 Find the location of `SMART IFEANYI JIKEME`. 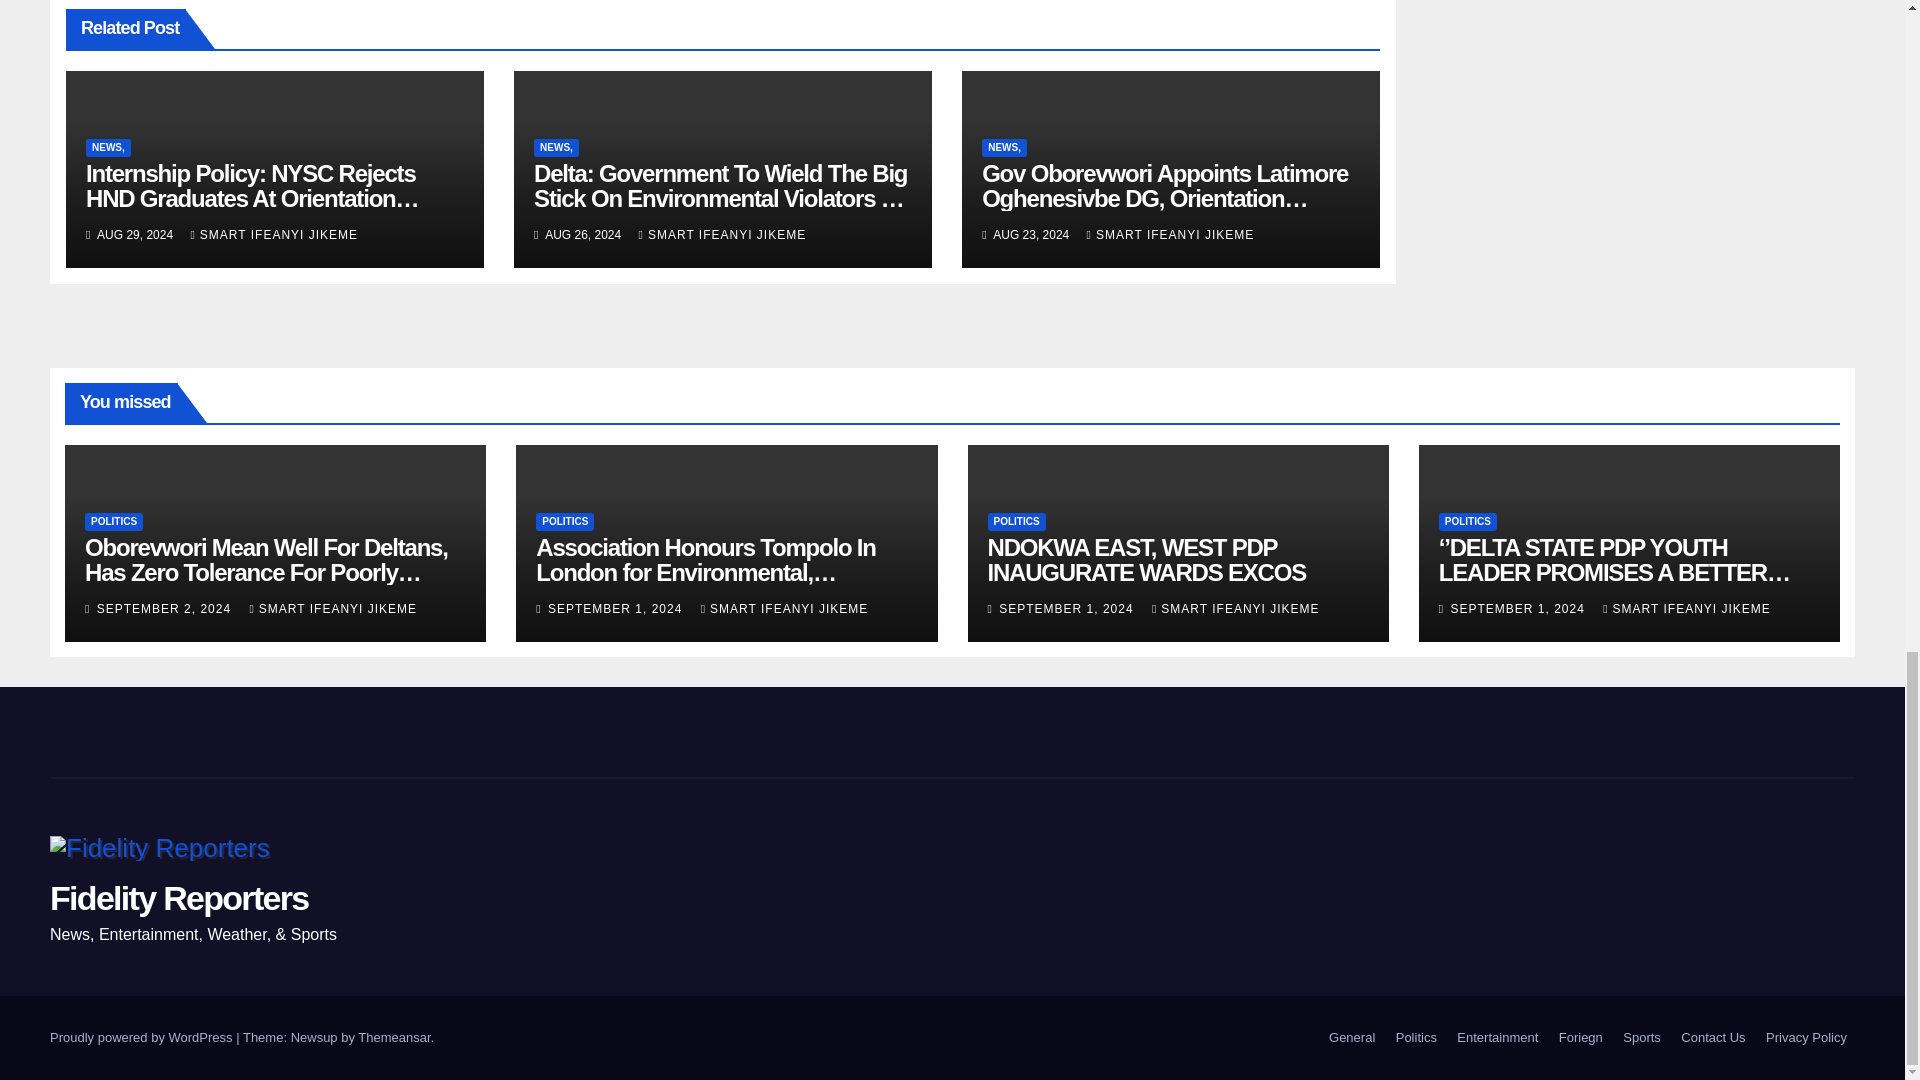

SMART IFEANYI JIKEME is located at coordinates (1170, 234).